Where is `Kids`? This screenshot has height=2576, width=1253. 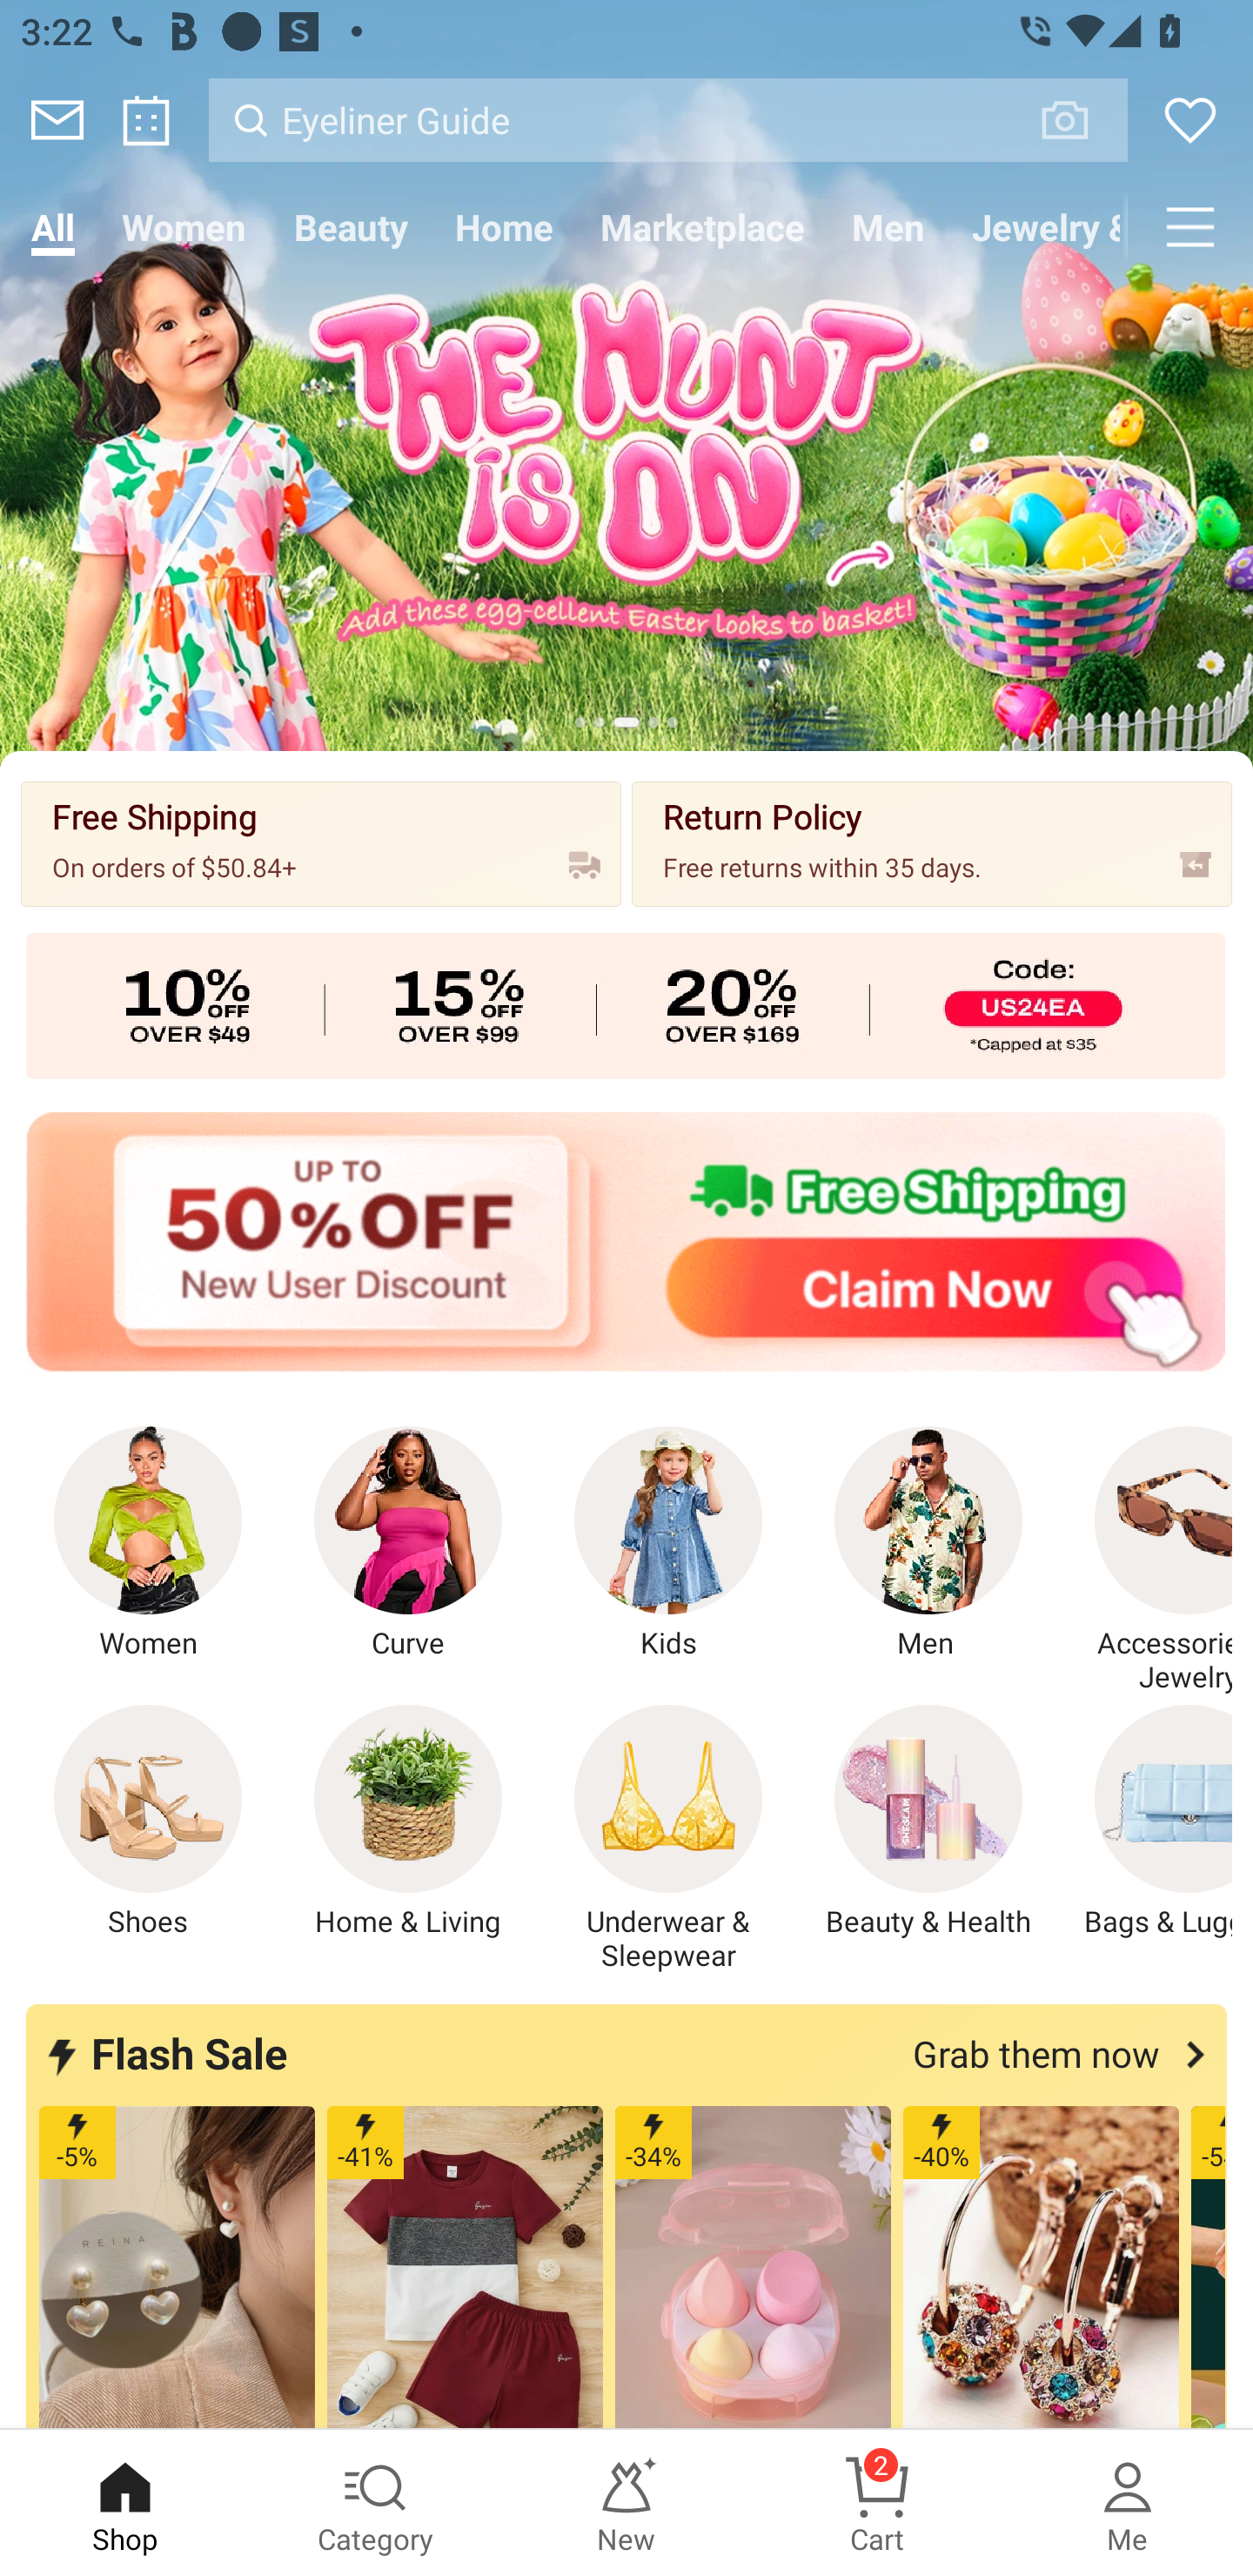 Kids is located at coordinates (668, 1544).